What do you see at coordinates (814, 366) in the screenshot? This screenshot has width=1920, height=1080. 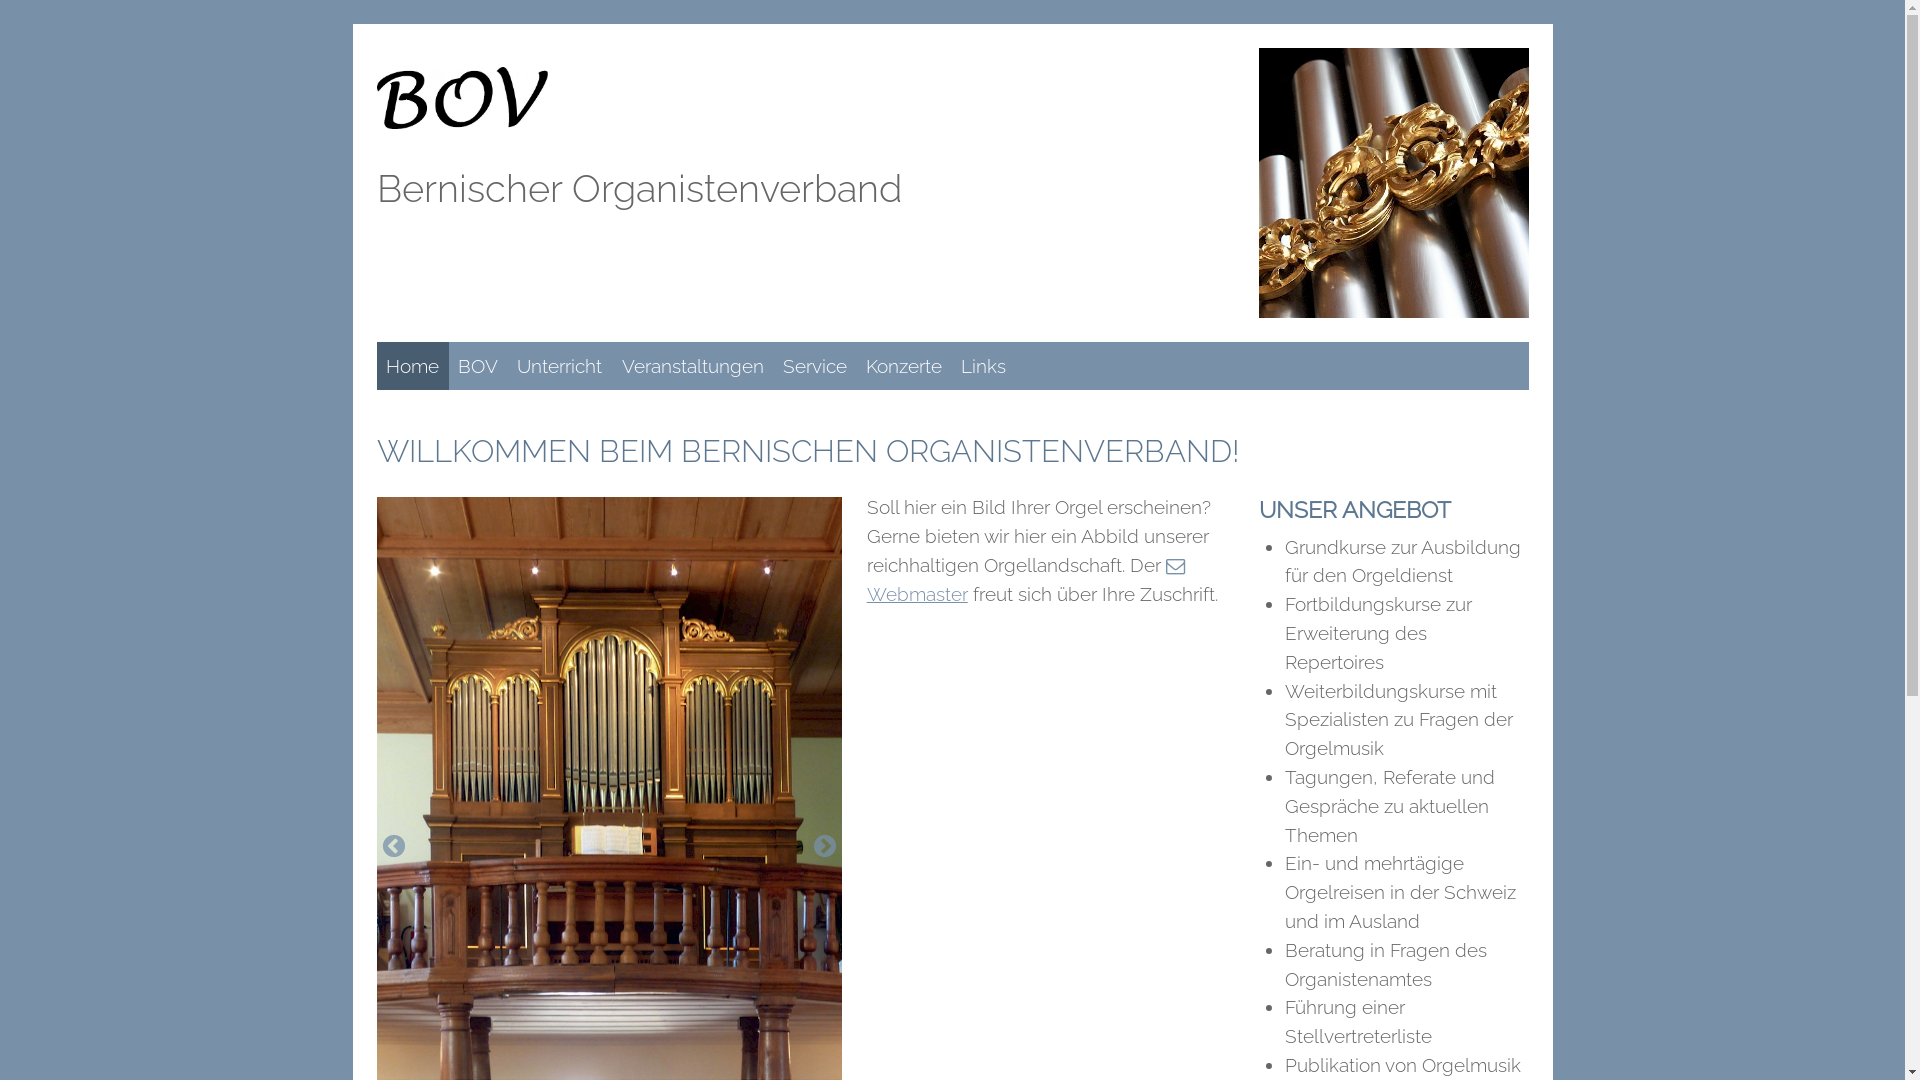 I see `Service` at bounding box center [814, 366].